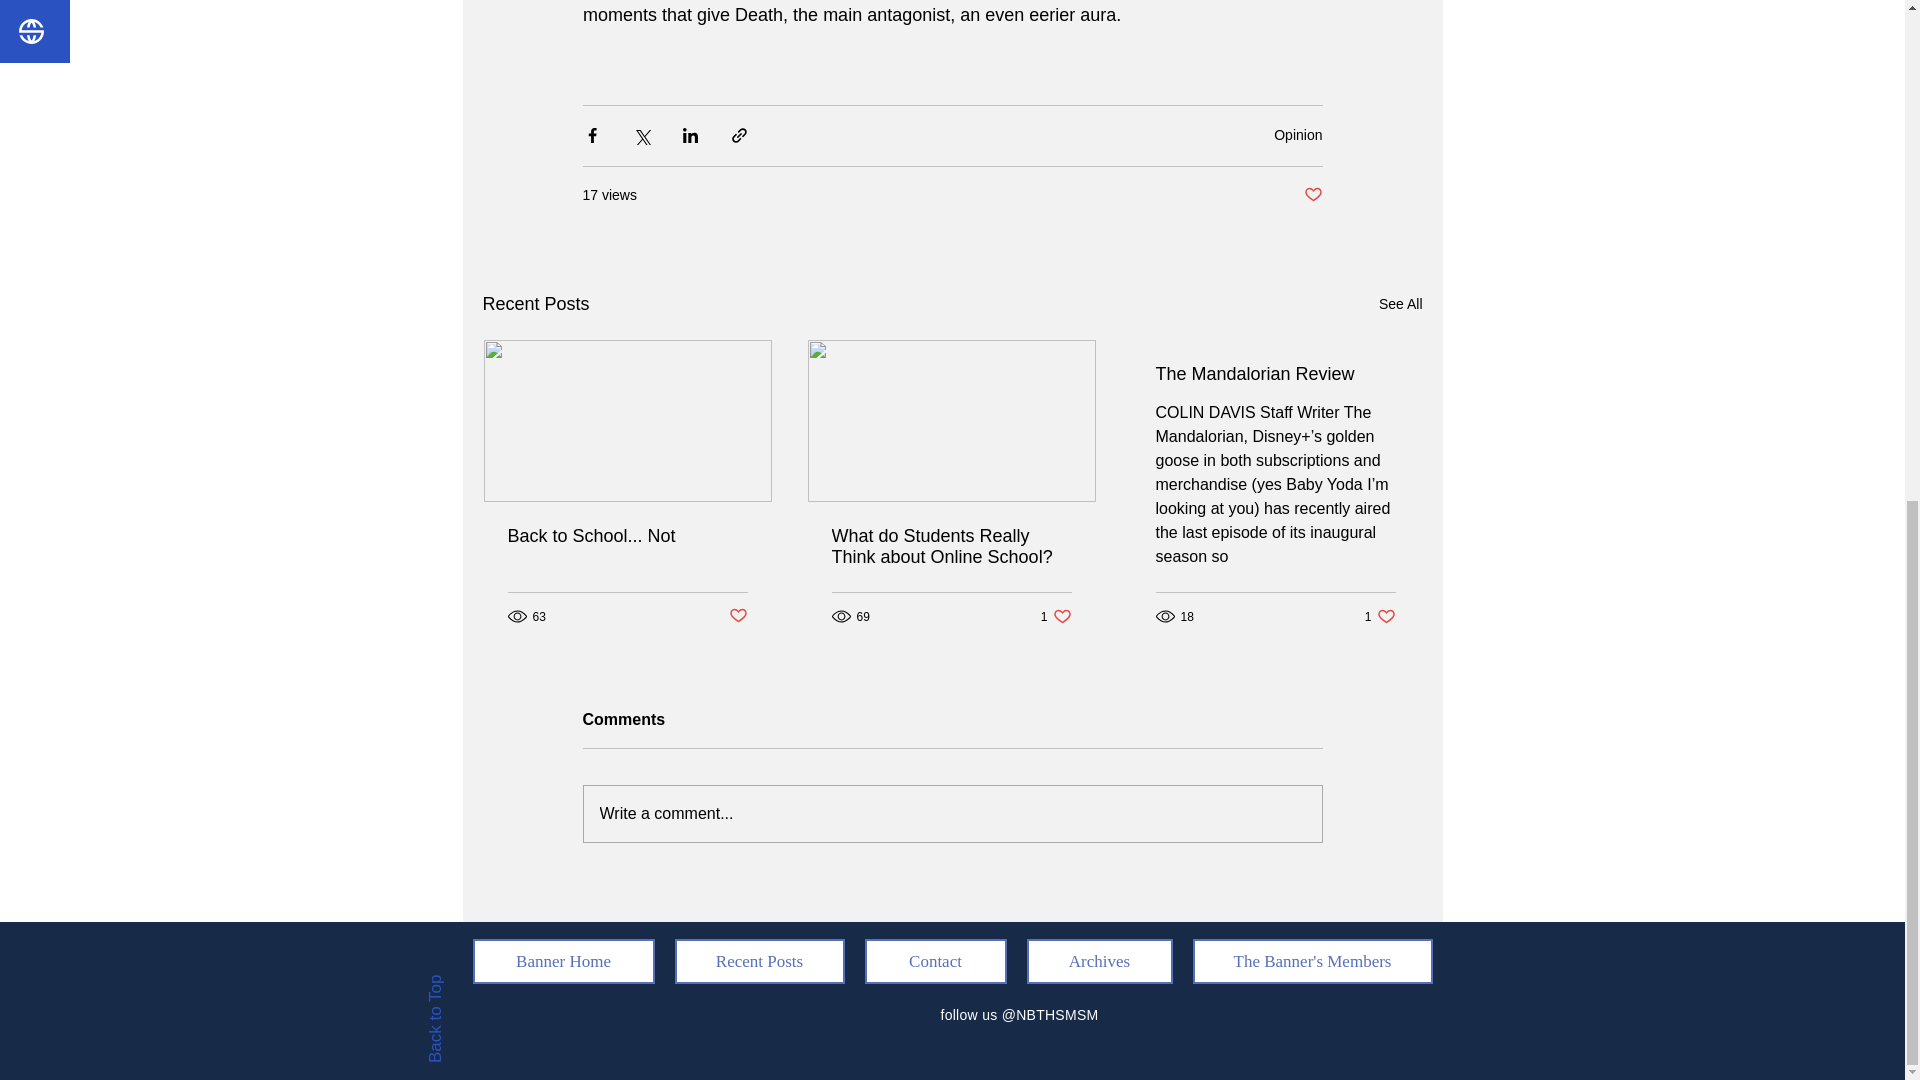 This screenshot has height=1080, width=1920. Describe the element at coordinates (1298, 134) in the screenshot. I see `Post not marked as liked` at that location.